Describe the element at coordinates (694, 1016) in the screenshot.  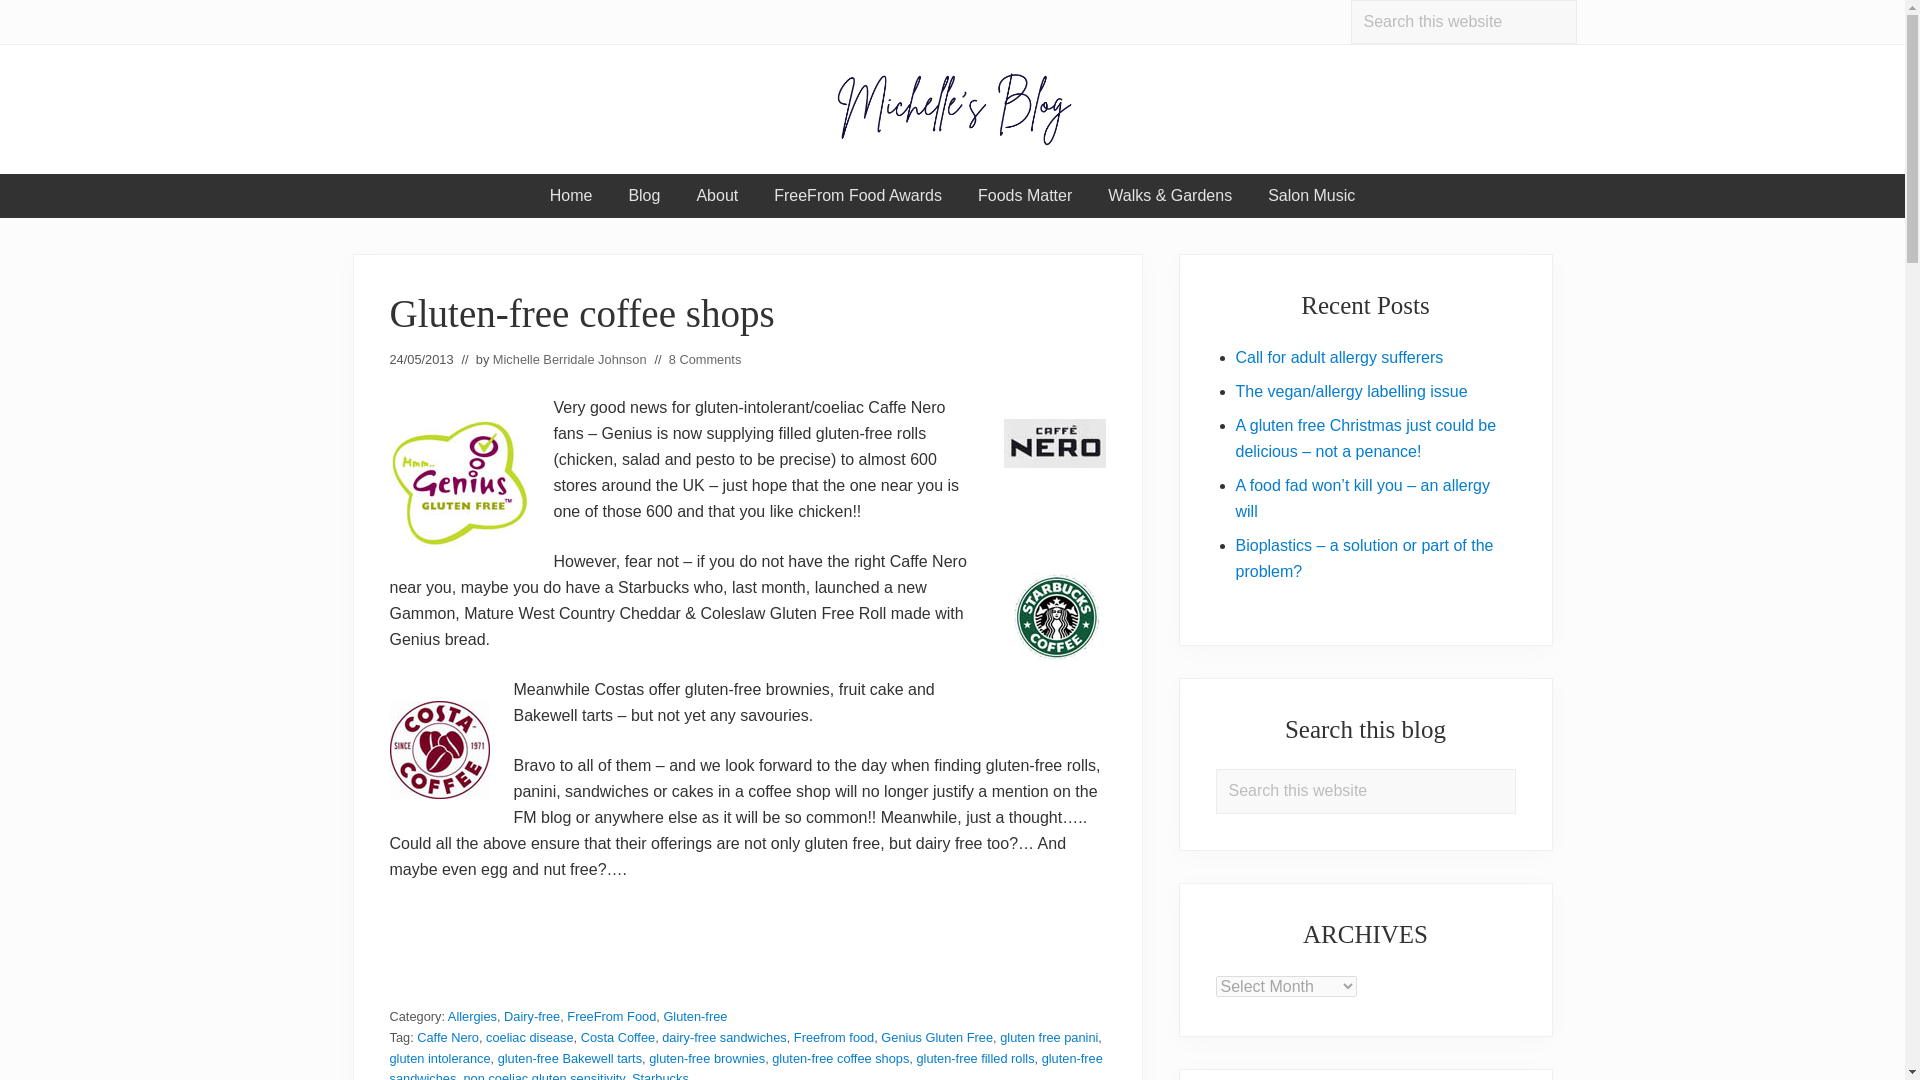
I see `Gluten-free` at that location.